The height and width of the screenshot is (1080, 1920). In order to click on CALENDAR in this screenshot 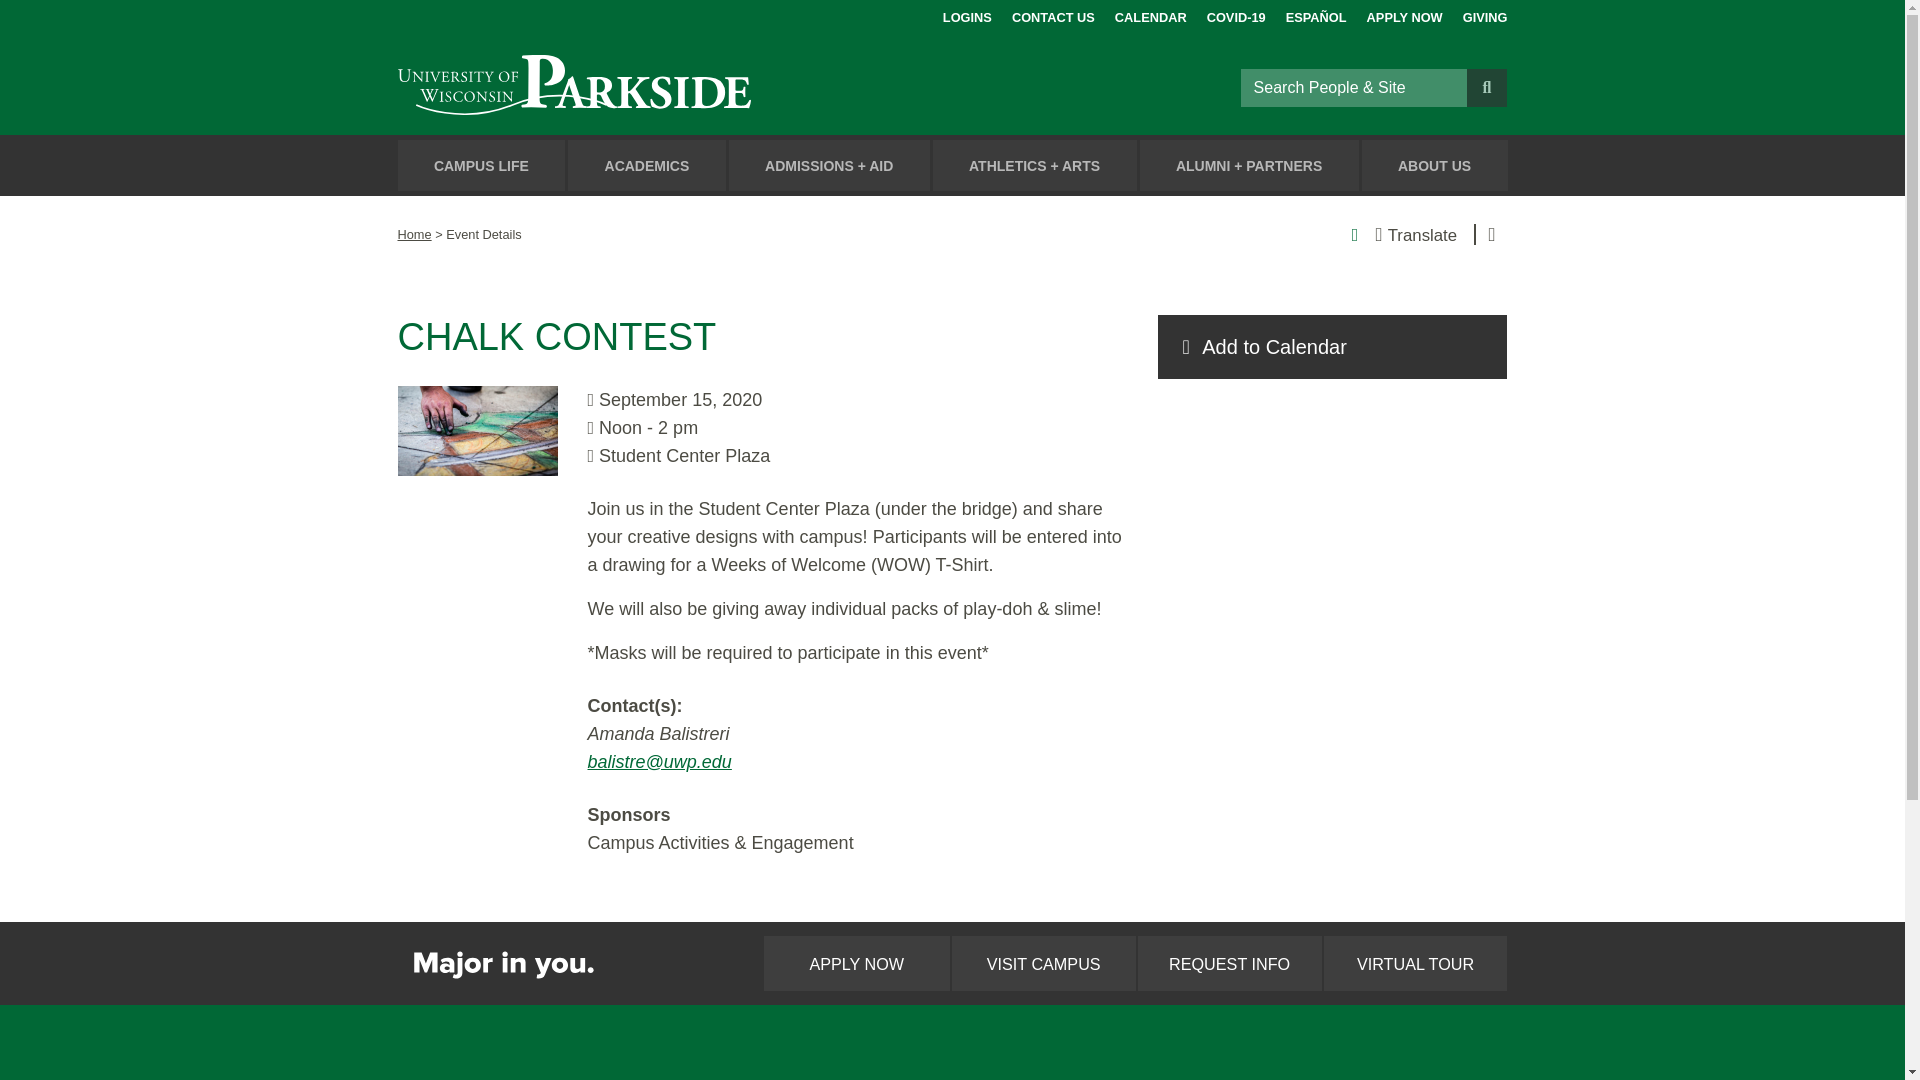, I will do `click(1150, 14)`.